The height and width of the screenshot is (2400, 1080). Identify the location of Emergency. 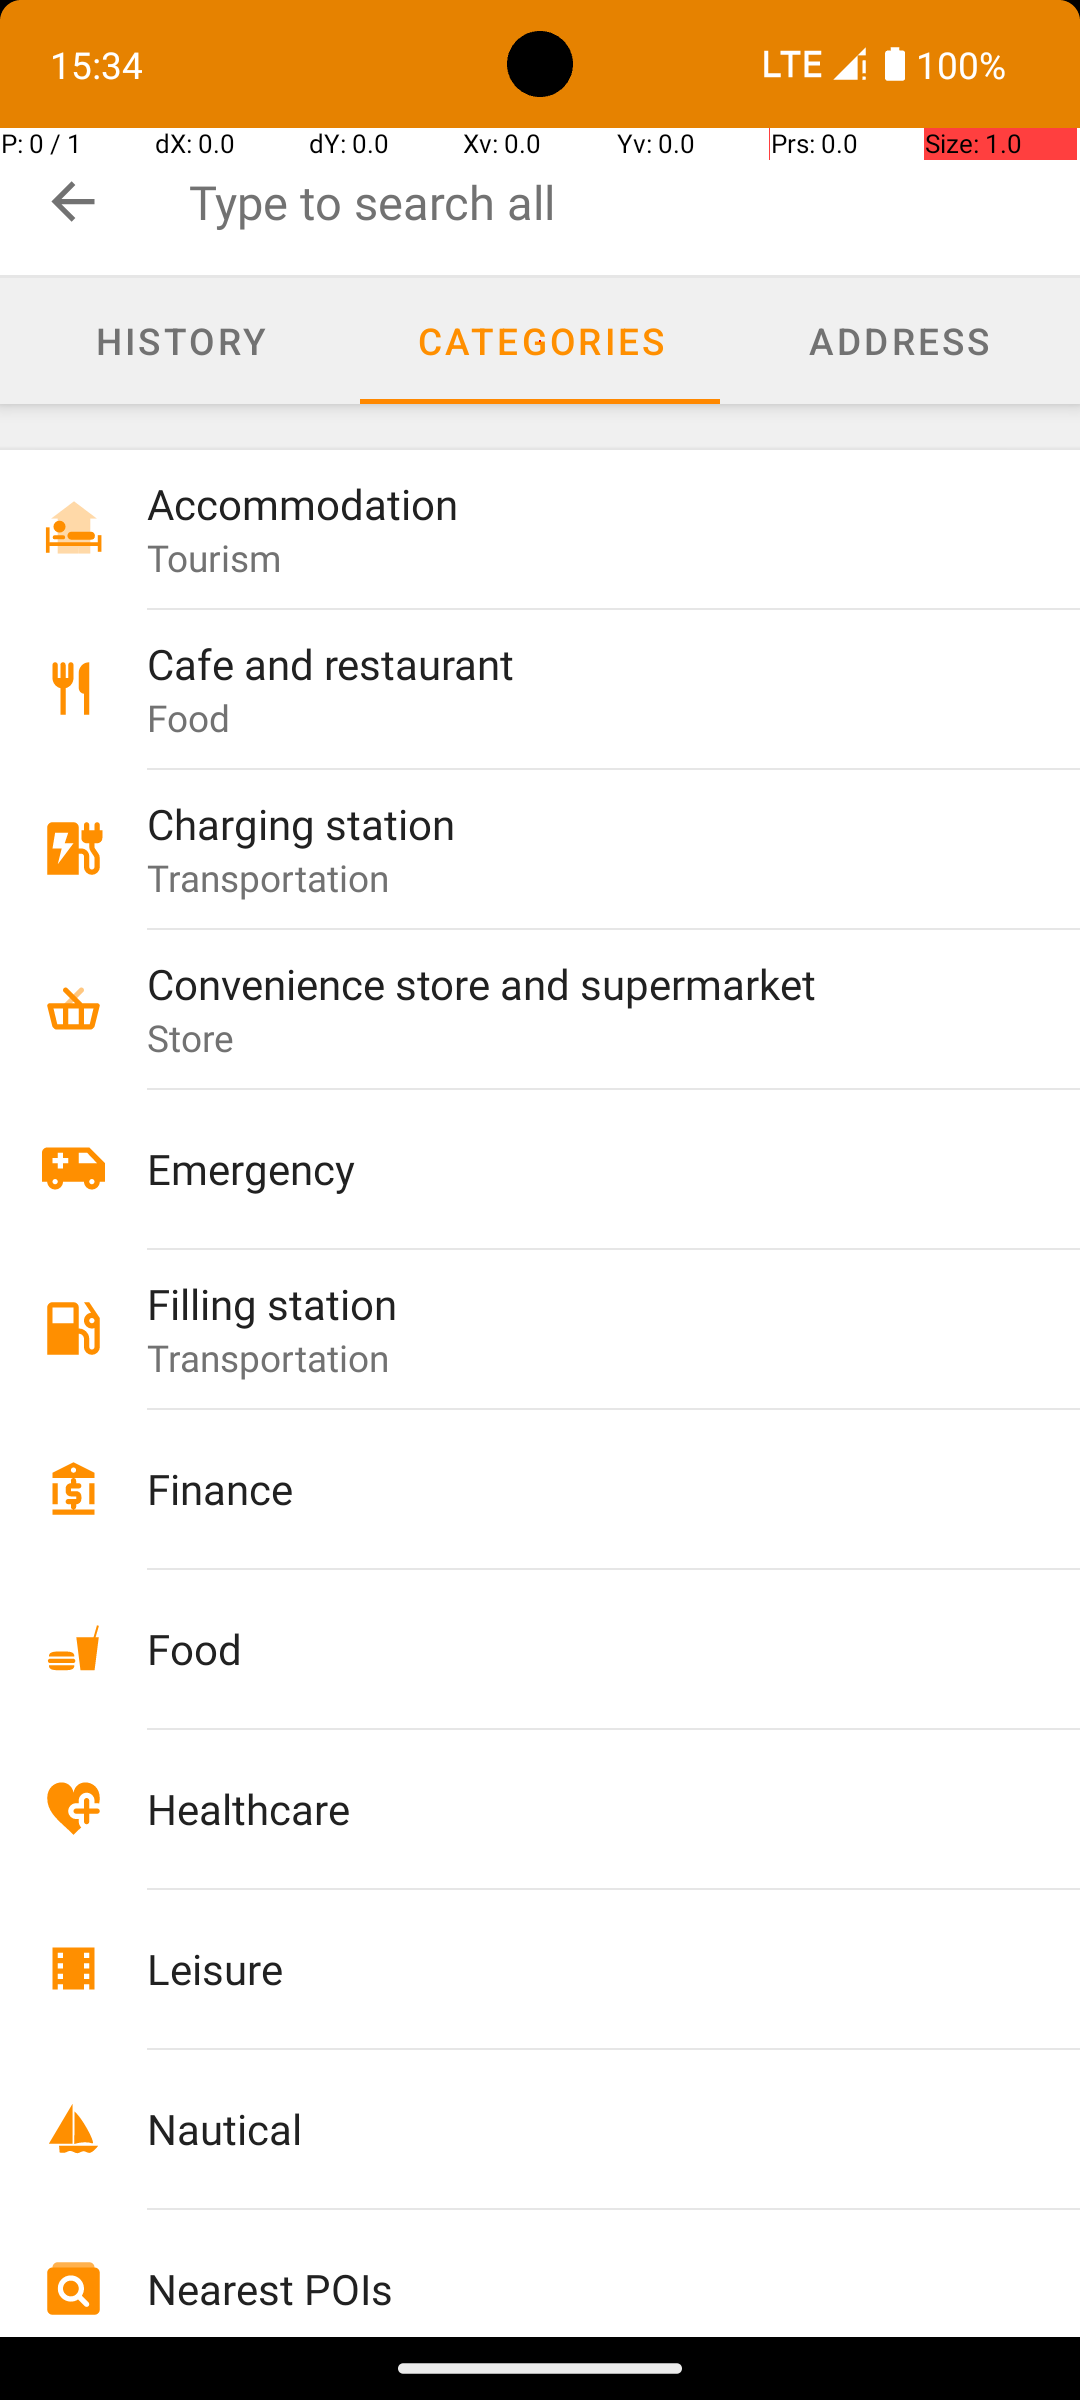
(572, 1168).